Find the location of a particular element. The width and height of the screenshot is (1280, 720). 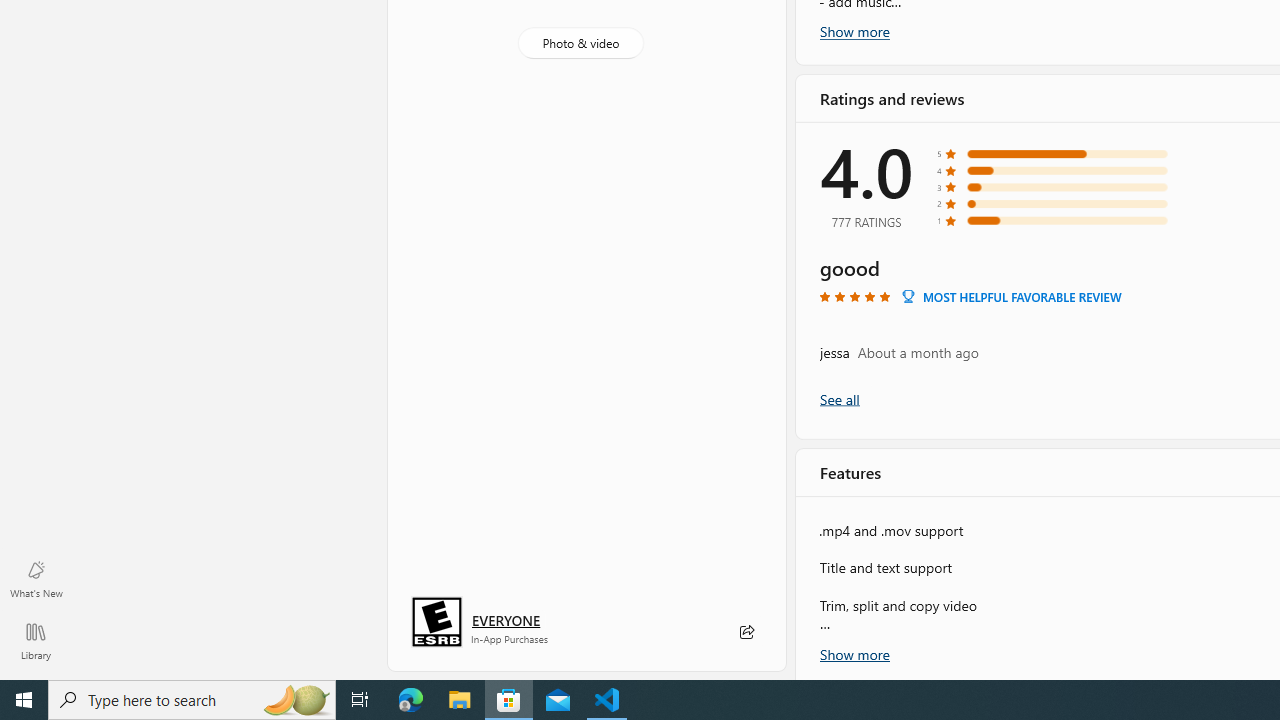

Show all ratings and reviews is located at coordinates (838, 398).